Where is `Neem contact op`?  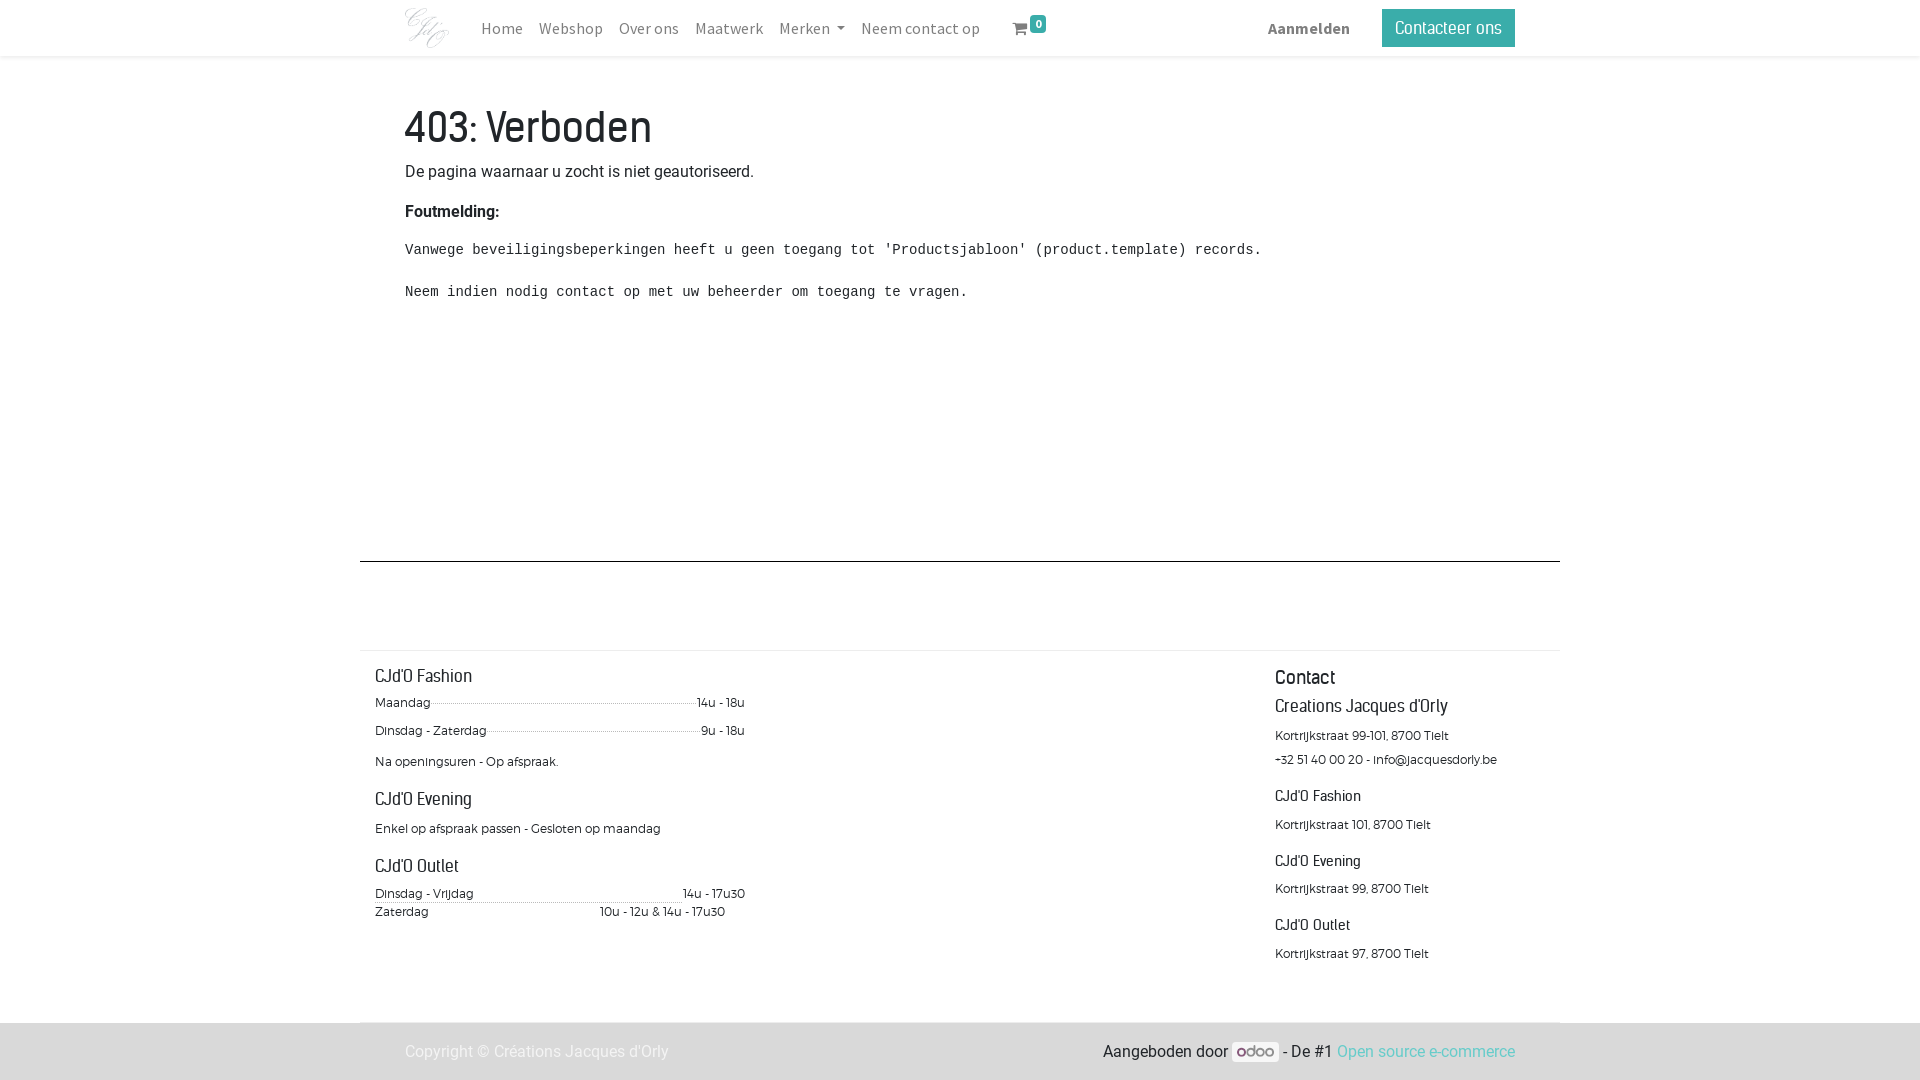
Neem contact op is located at coordinates (920, 28).